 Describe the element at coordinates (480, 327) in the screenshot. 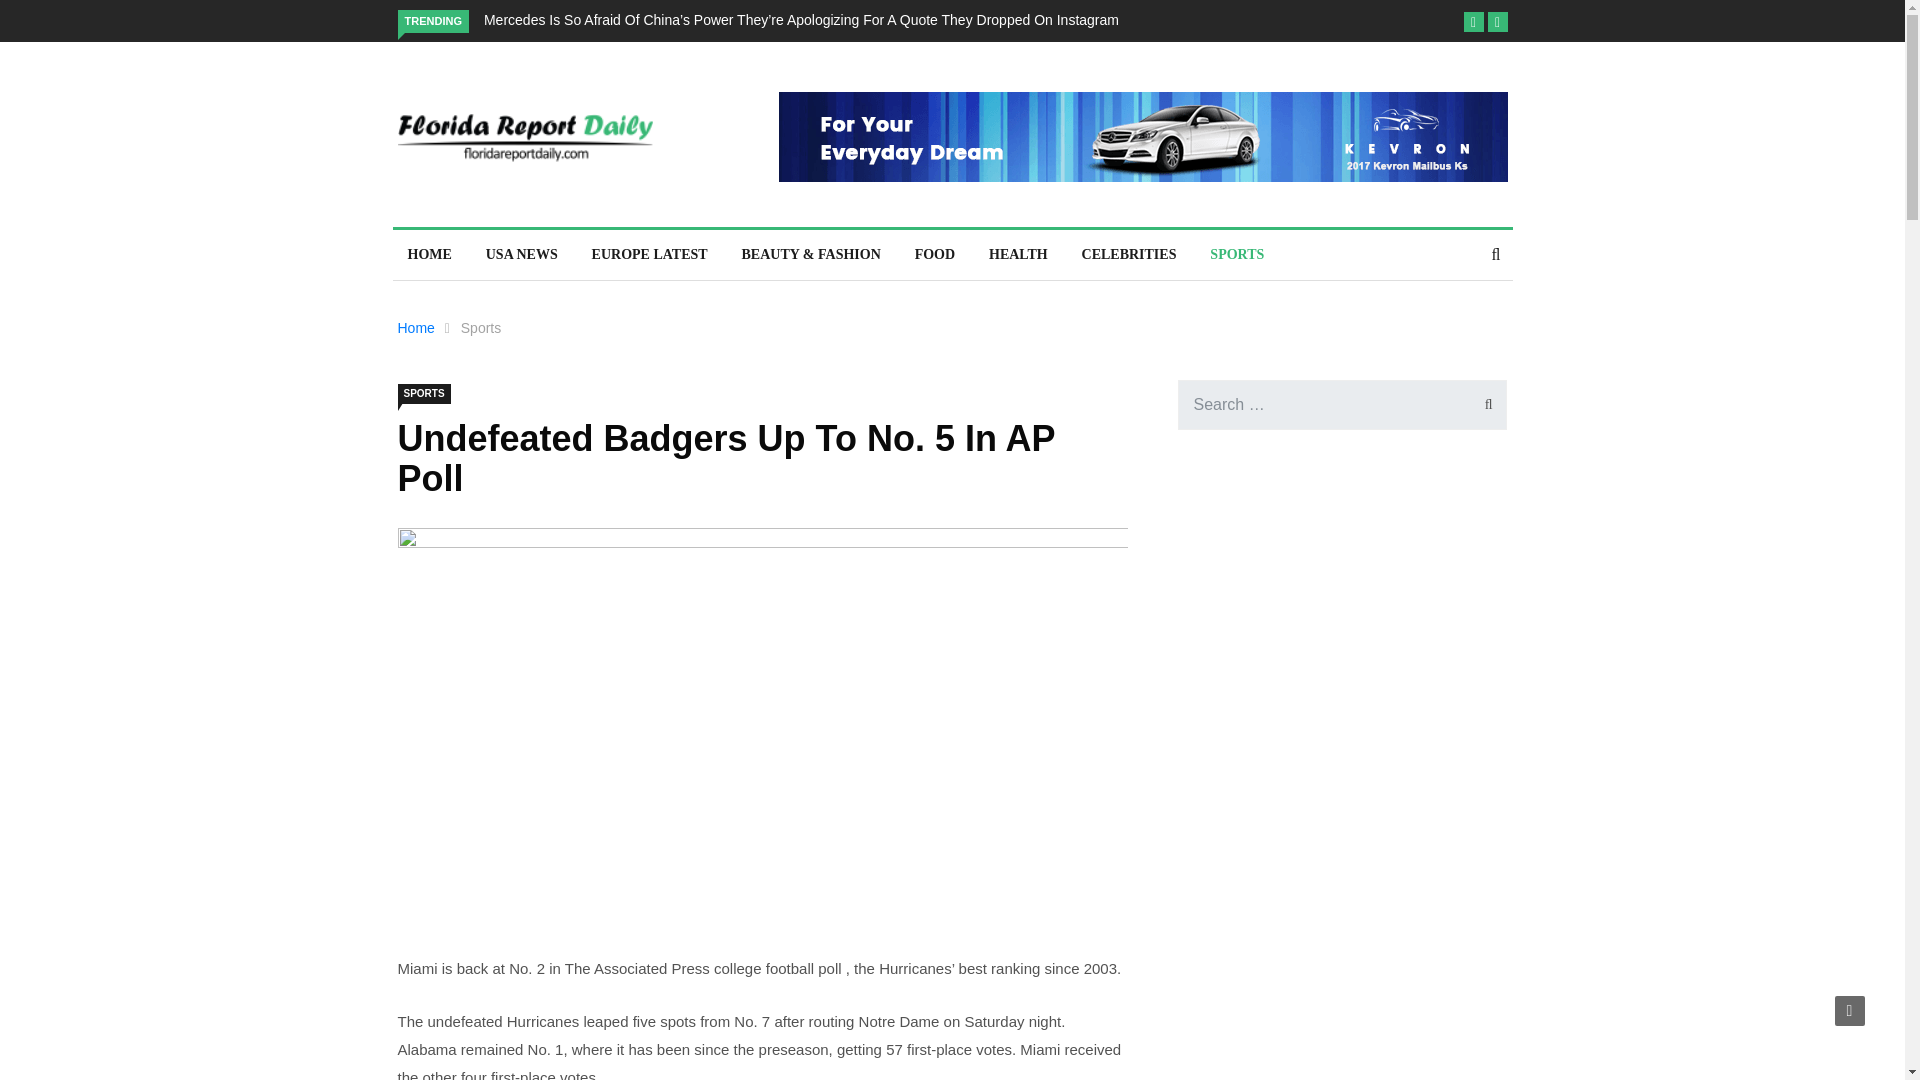

I see `Sports` at that location.